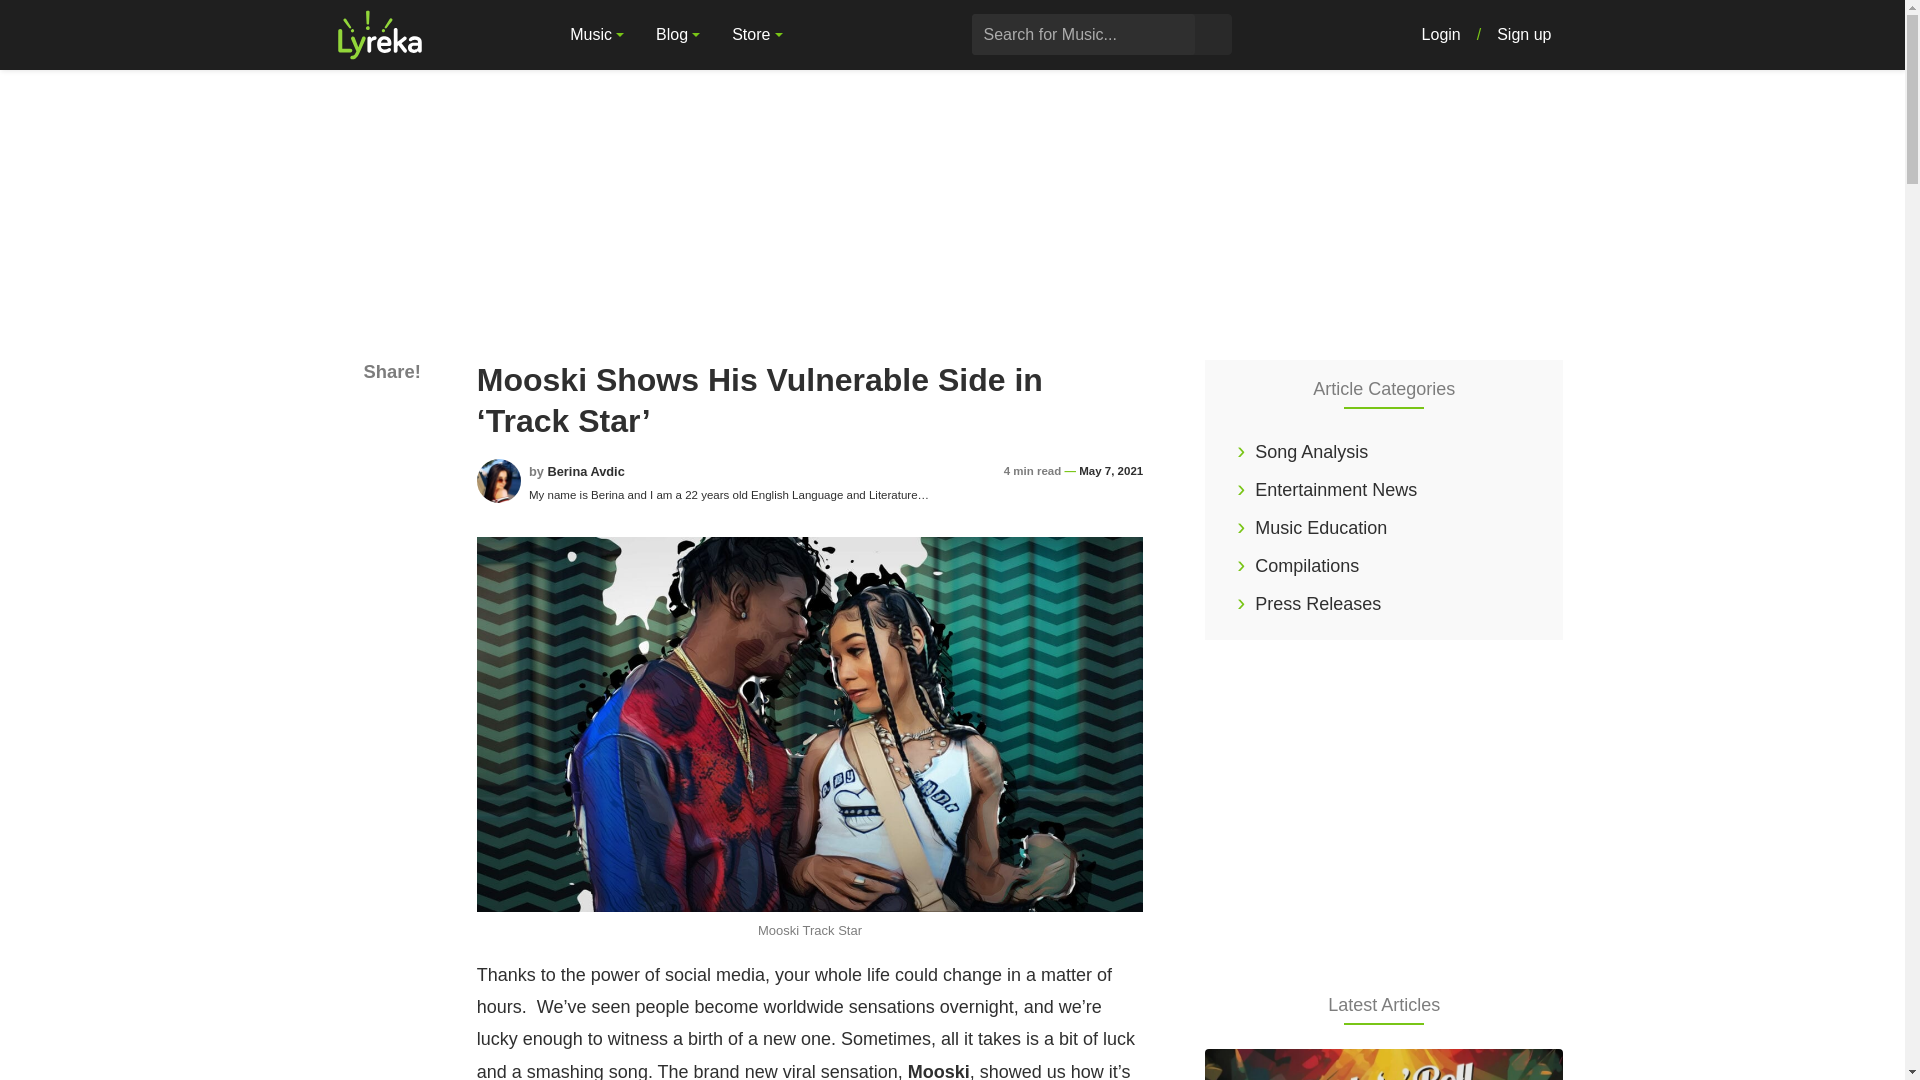  I want to click on Berina Avdic, so click(586, 472).